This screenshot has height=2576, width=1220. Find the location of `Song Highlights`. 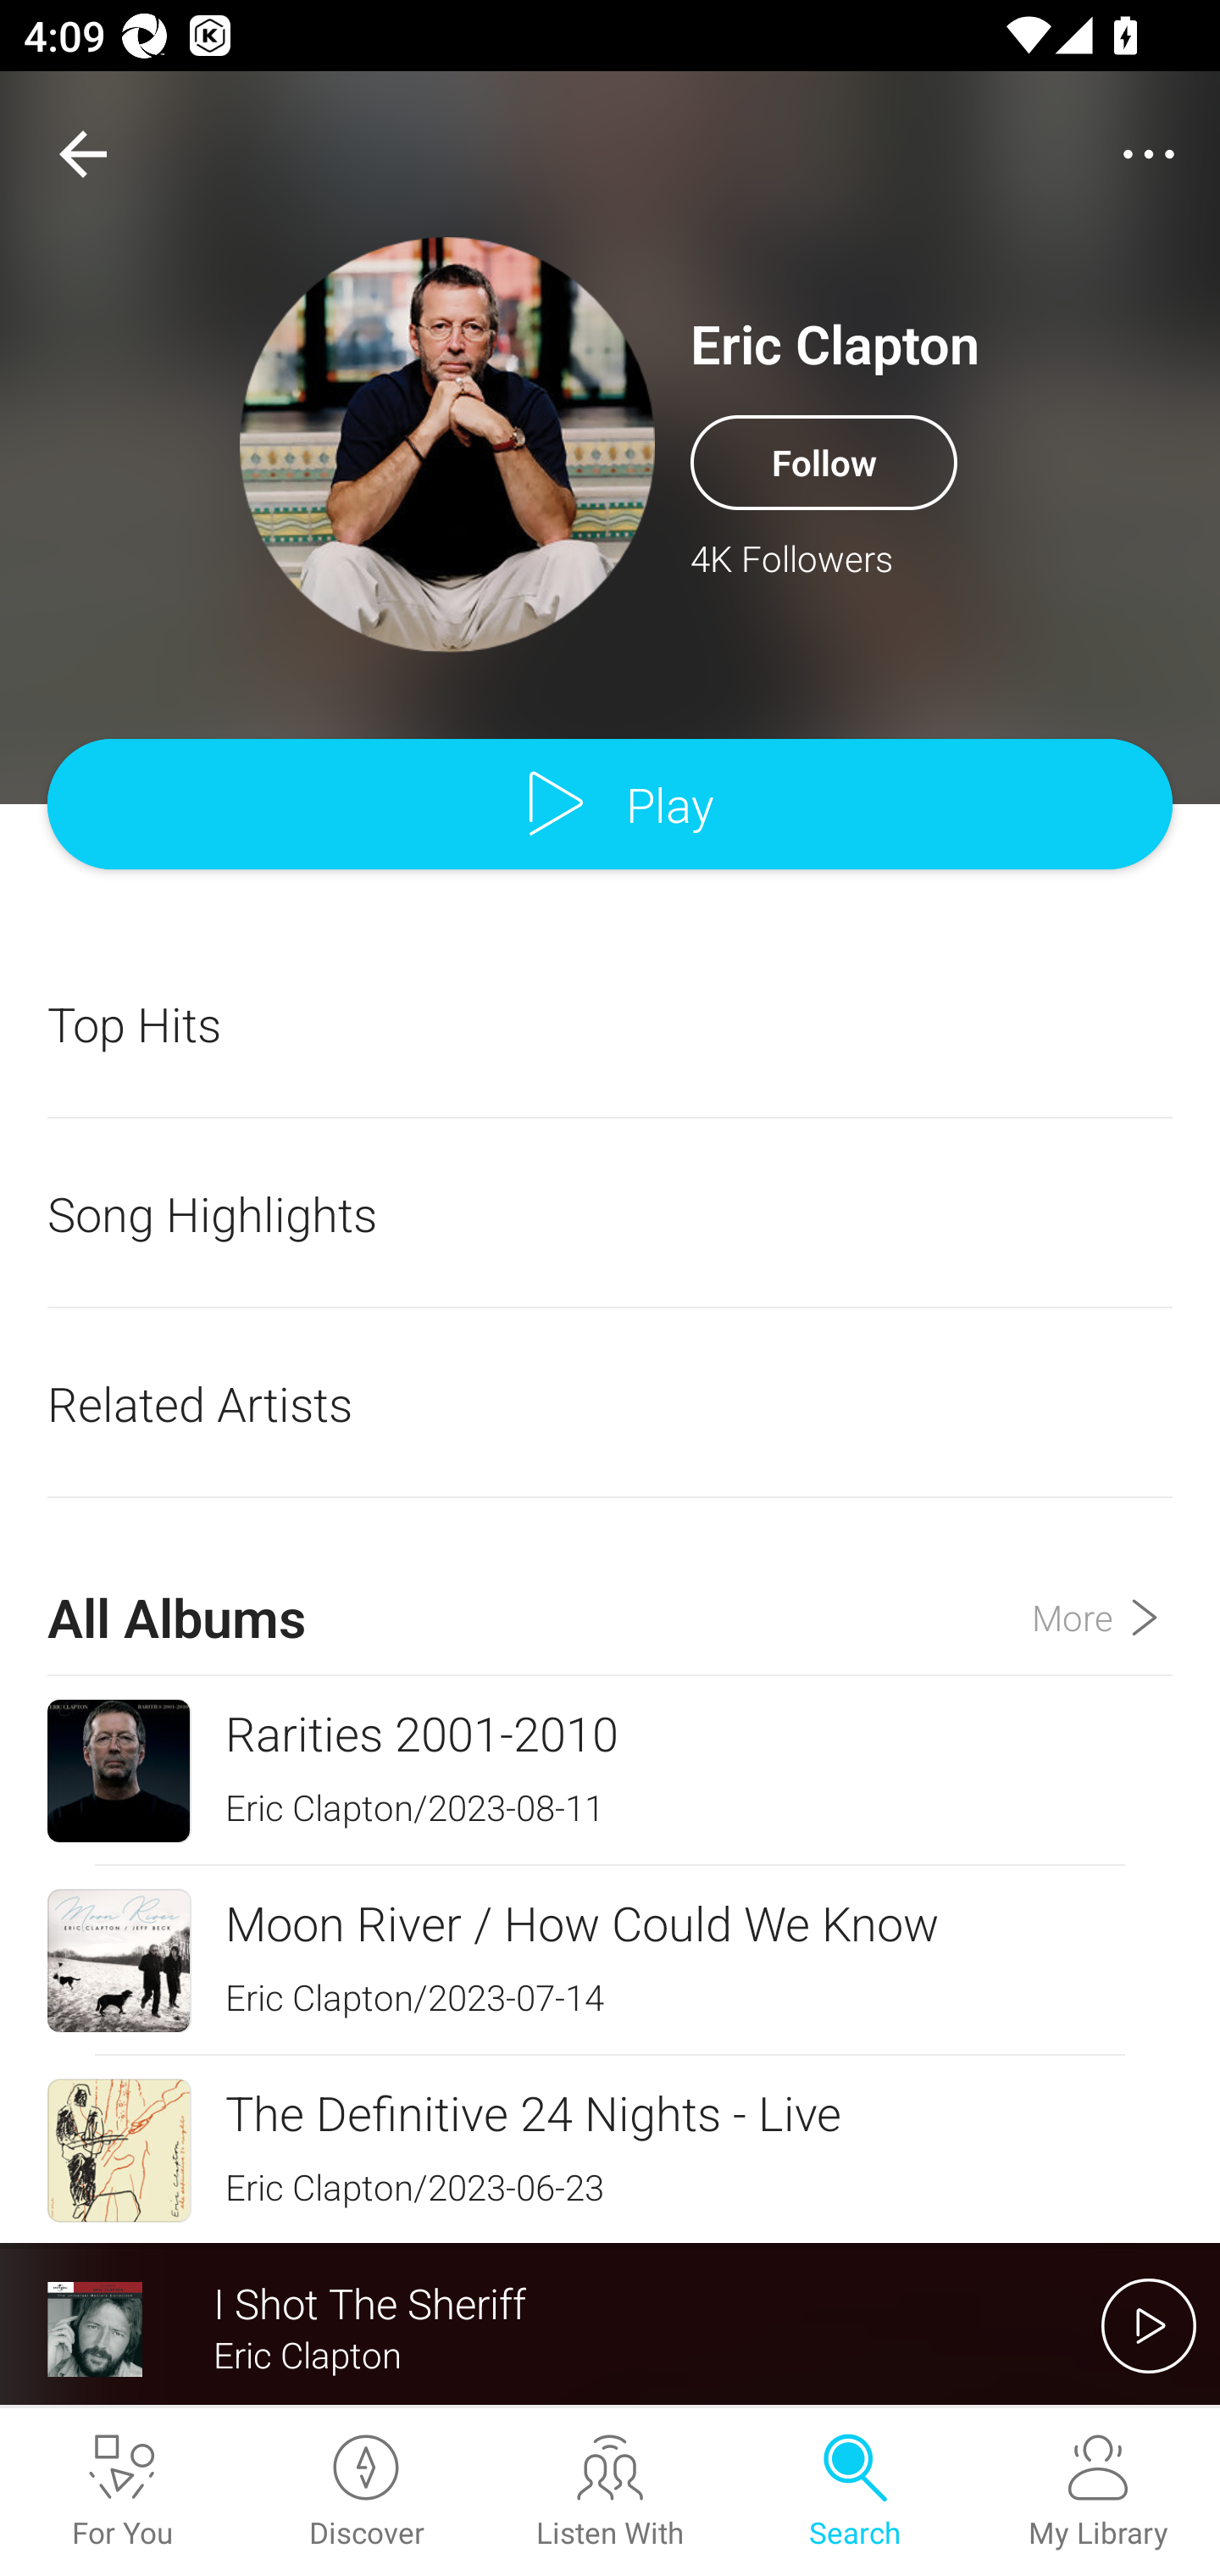

Song Highlights is located at coordinates (610, 1213).